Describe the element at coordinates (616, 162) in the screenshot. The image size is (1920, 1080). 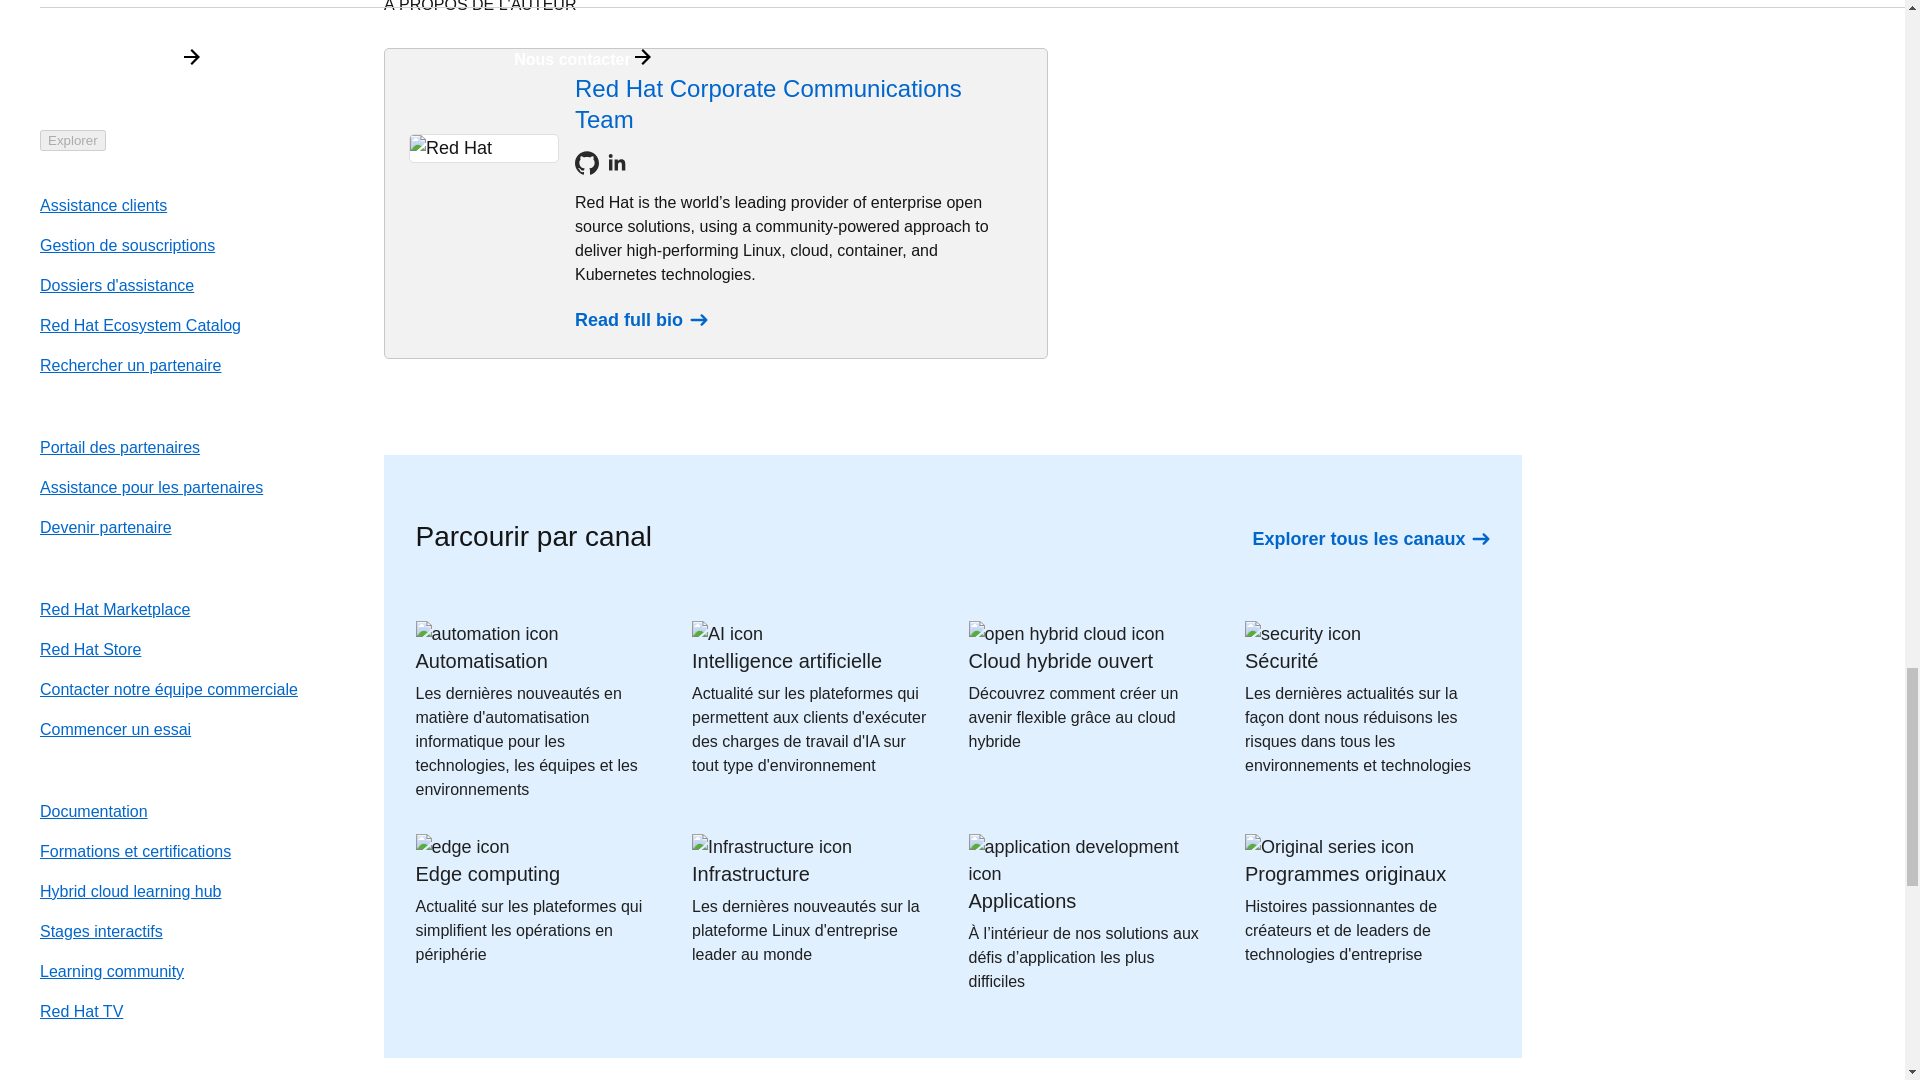
I see `Follow Red Hat Corporate Communications Team LinkedIn` at that location.